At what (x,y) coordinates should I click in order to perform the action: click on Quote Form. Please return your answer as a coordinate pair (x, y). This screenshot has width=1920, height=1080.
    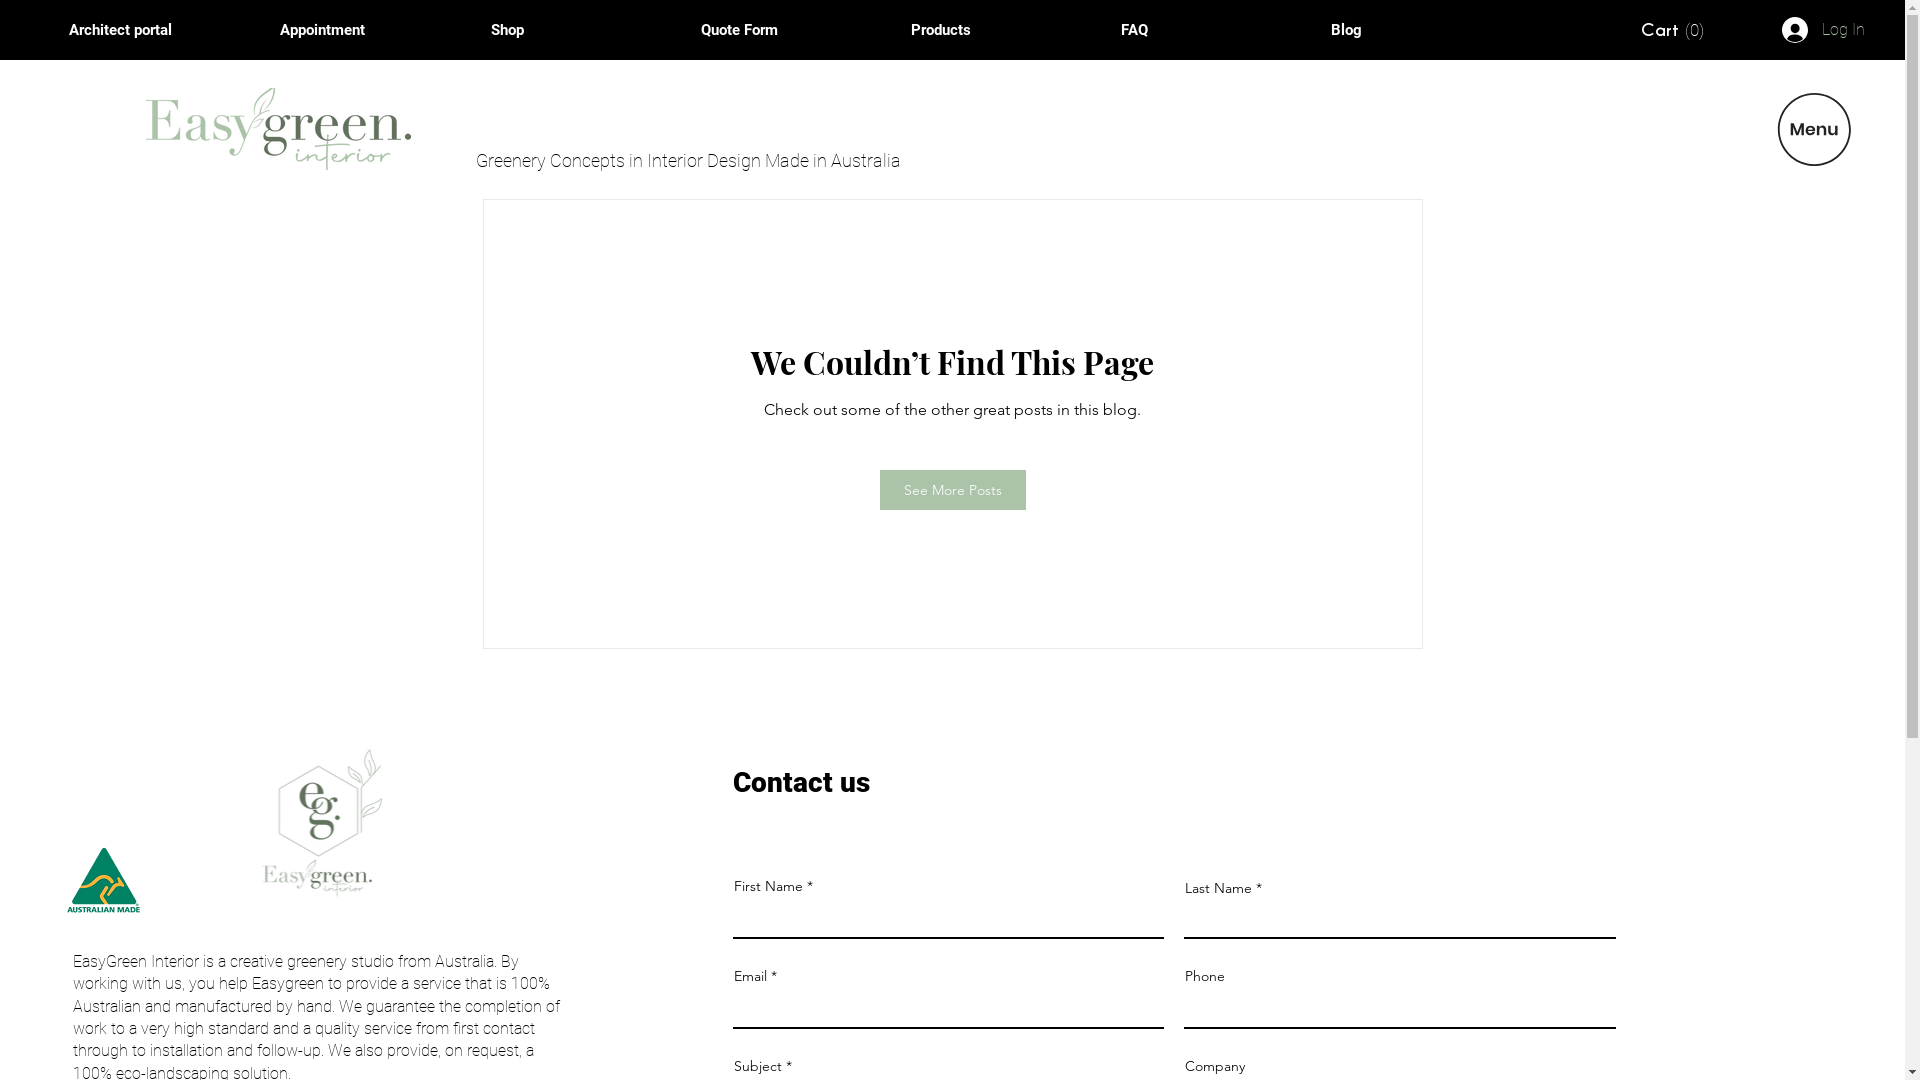
    Looking at the image, I should click on (791, 30).